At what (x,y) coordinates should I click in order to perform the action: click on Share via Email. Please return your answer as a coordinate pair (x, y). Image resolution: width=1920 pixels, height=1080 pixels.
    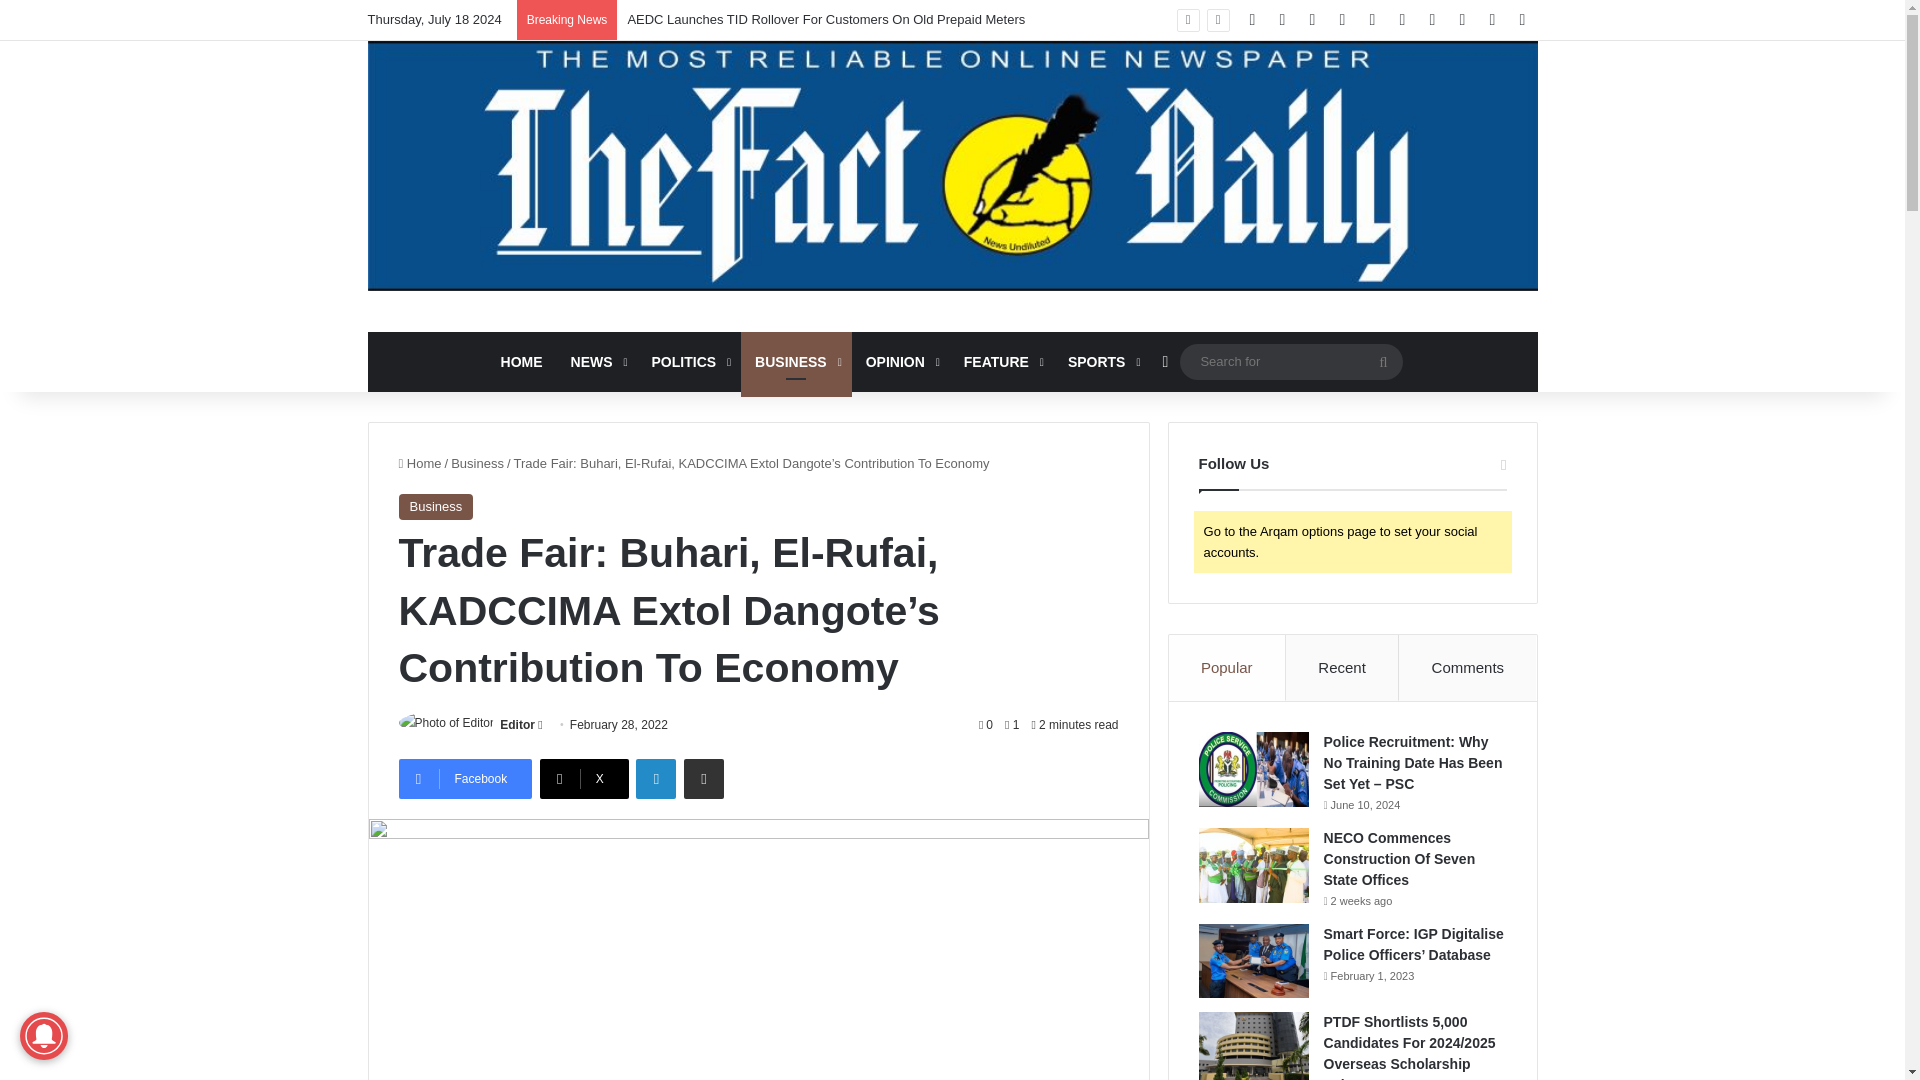
    Looking at the image, I should click on (703, 779).